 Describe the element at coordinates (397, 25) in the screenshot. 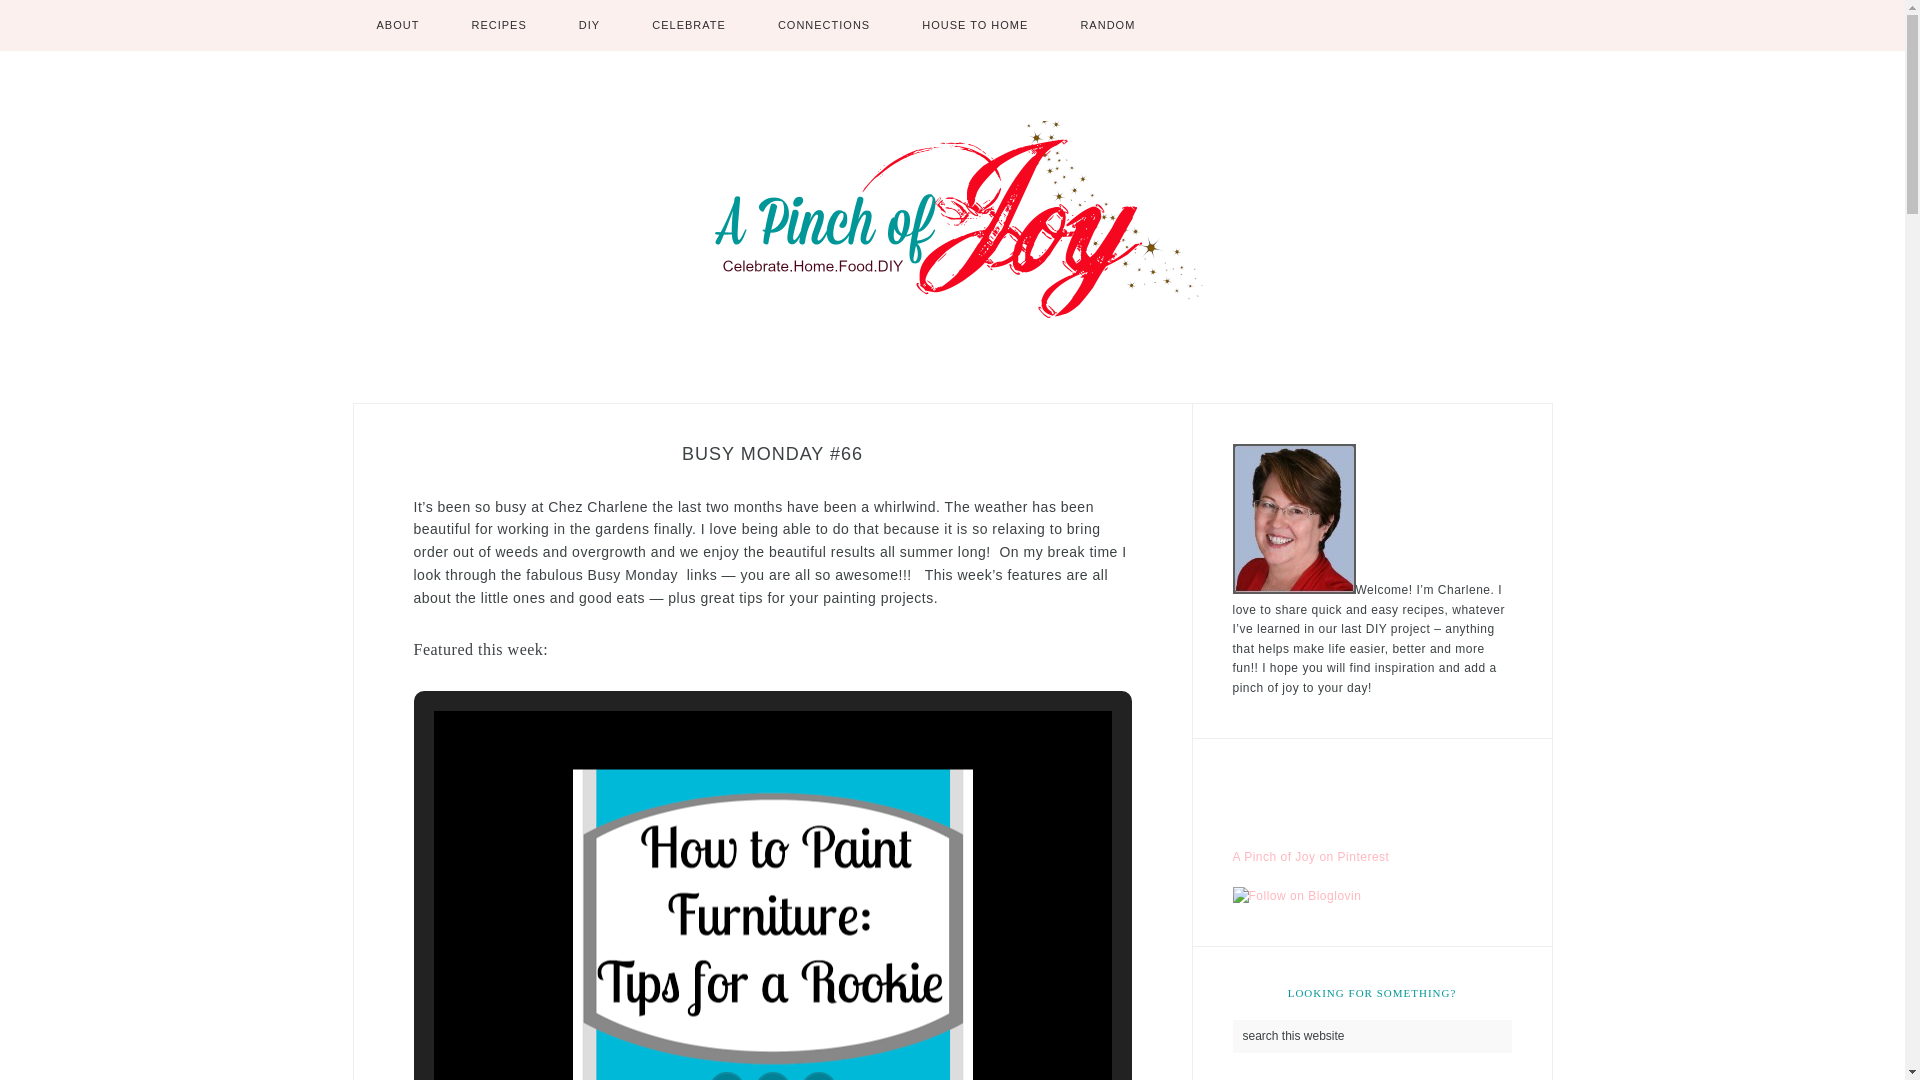

I see `ABOUT` at that location.